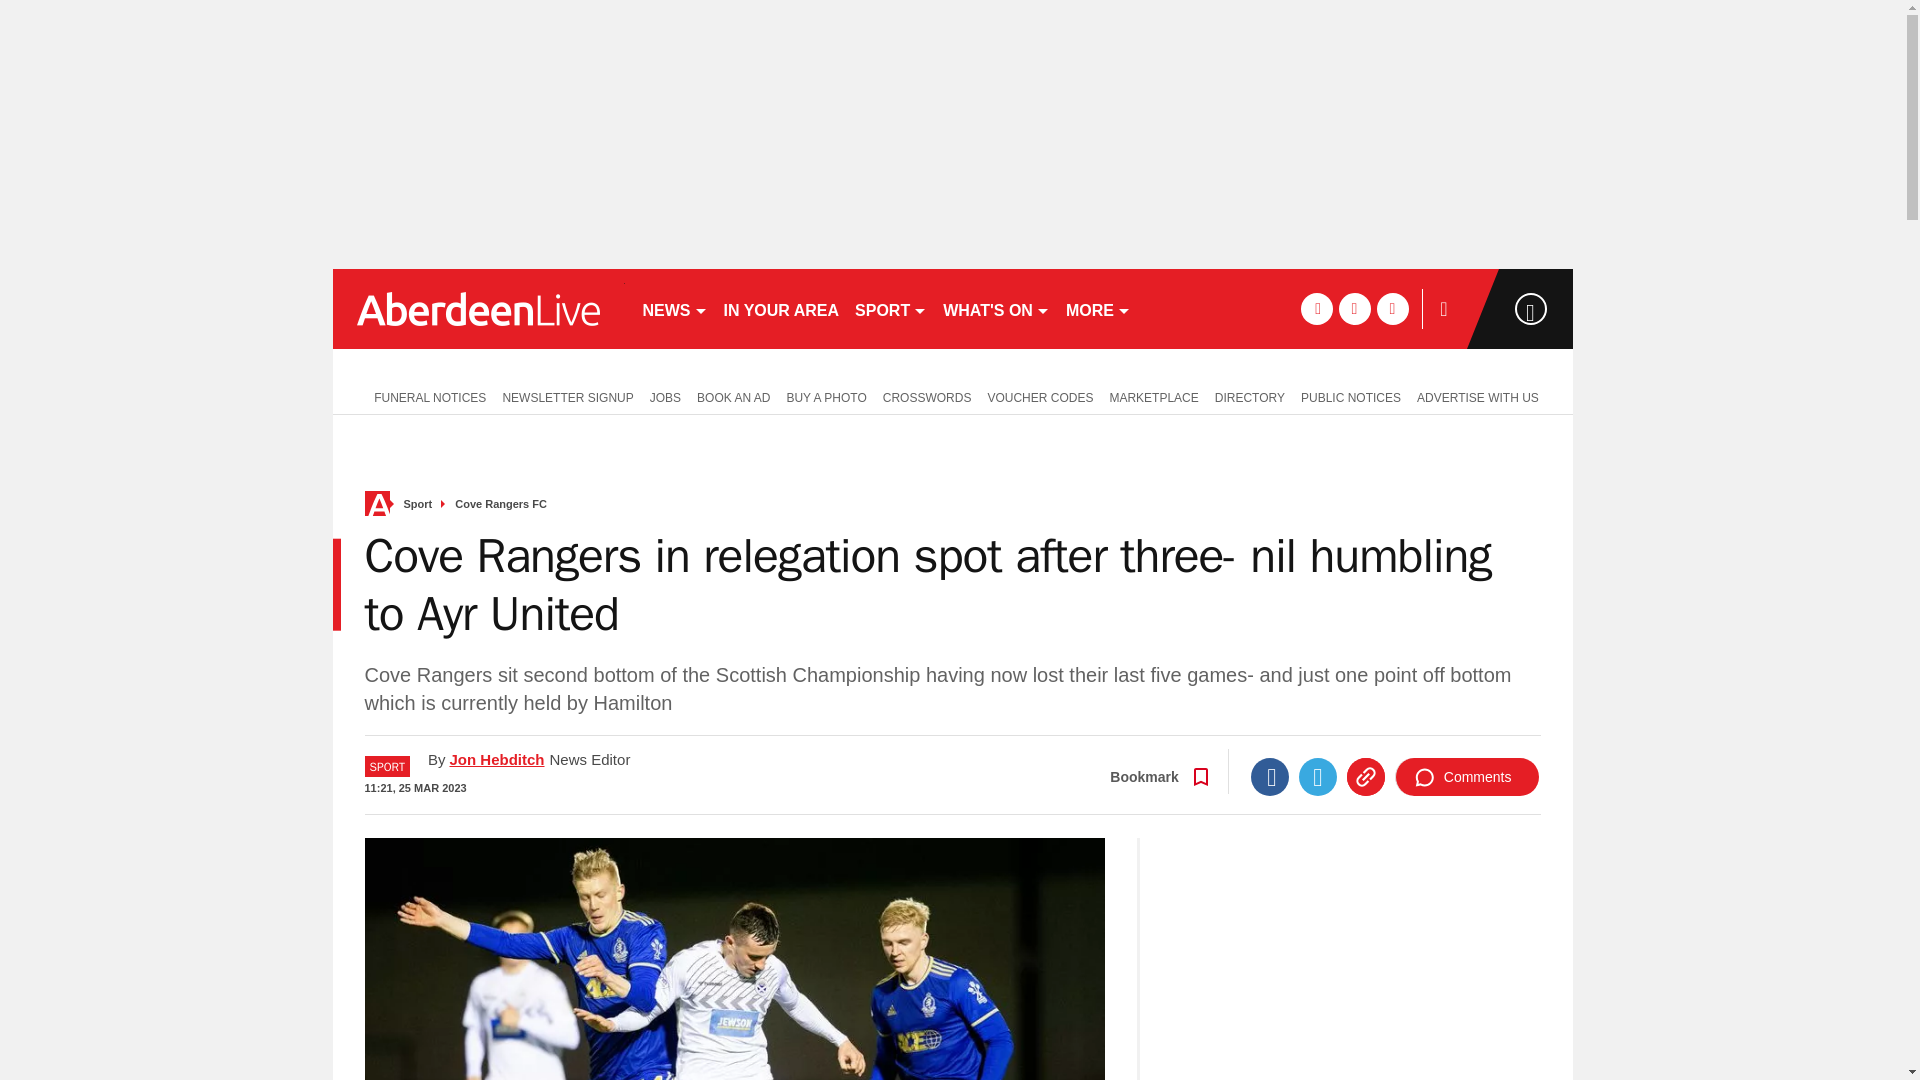 This screenshot has height=1080, width=1920. I want to click on JOBS, so click(665, 396).